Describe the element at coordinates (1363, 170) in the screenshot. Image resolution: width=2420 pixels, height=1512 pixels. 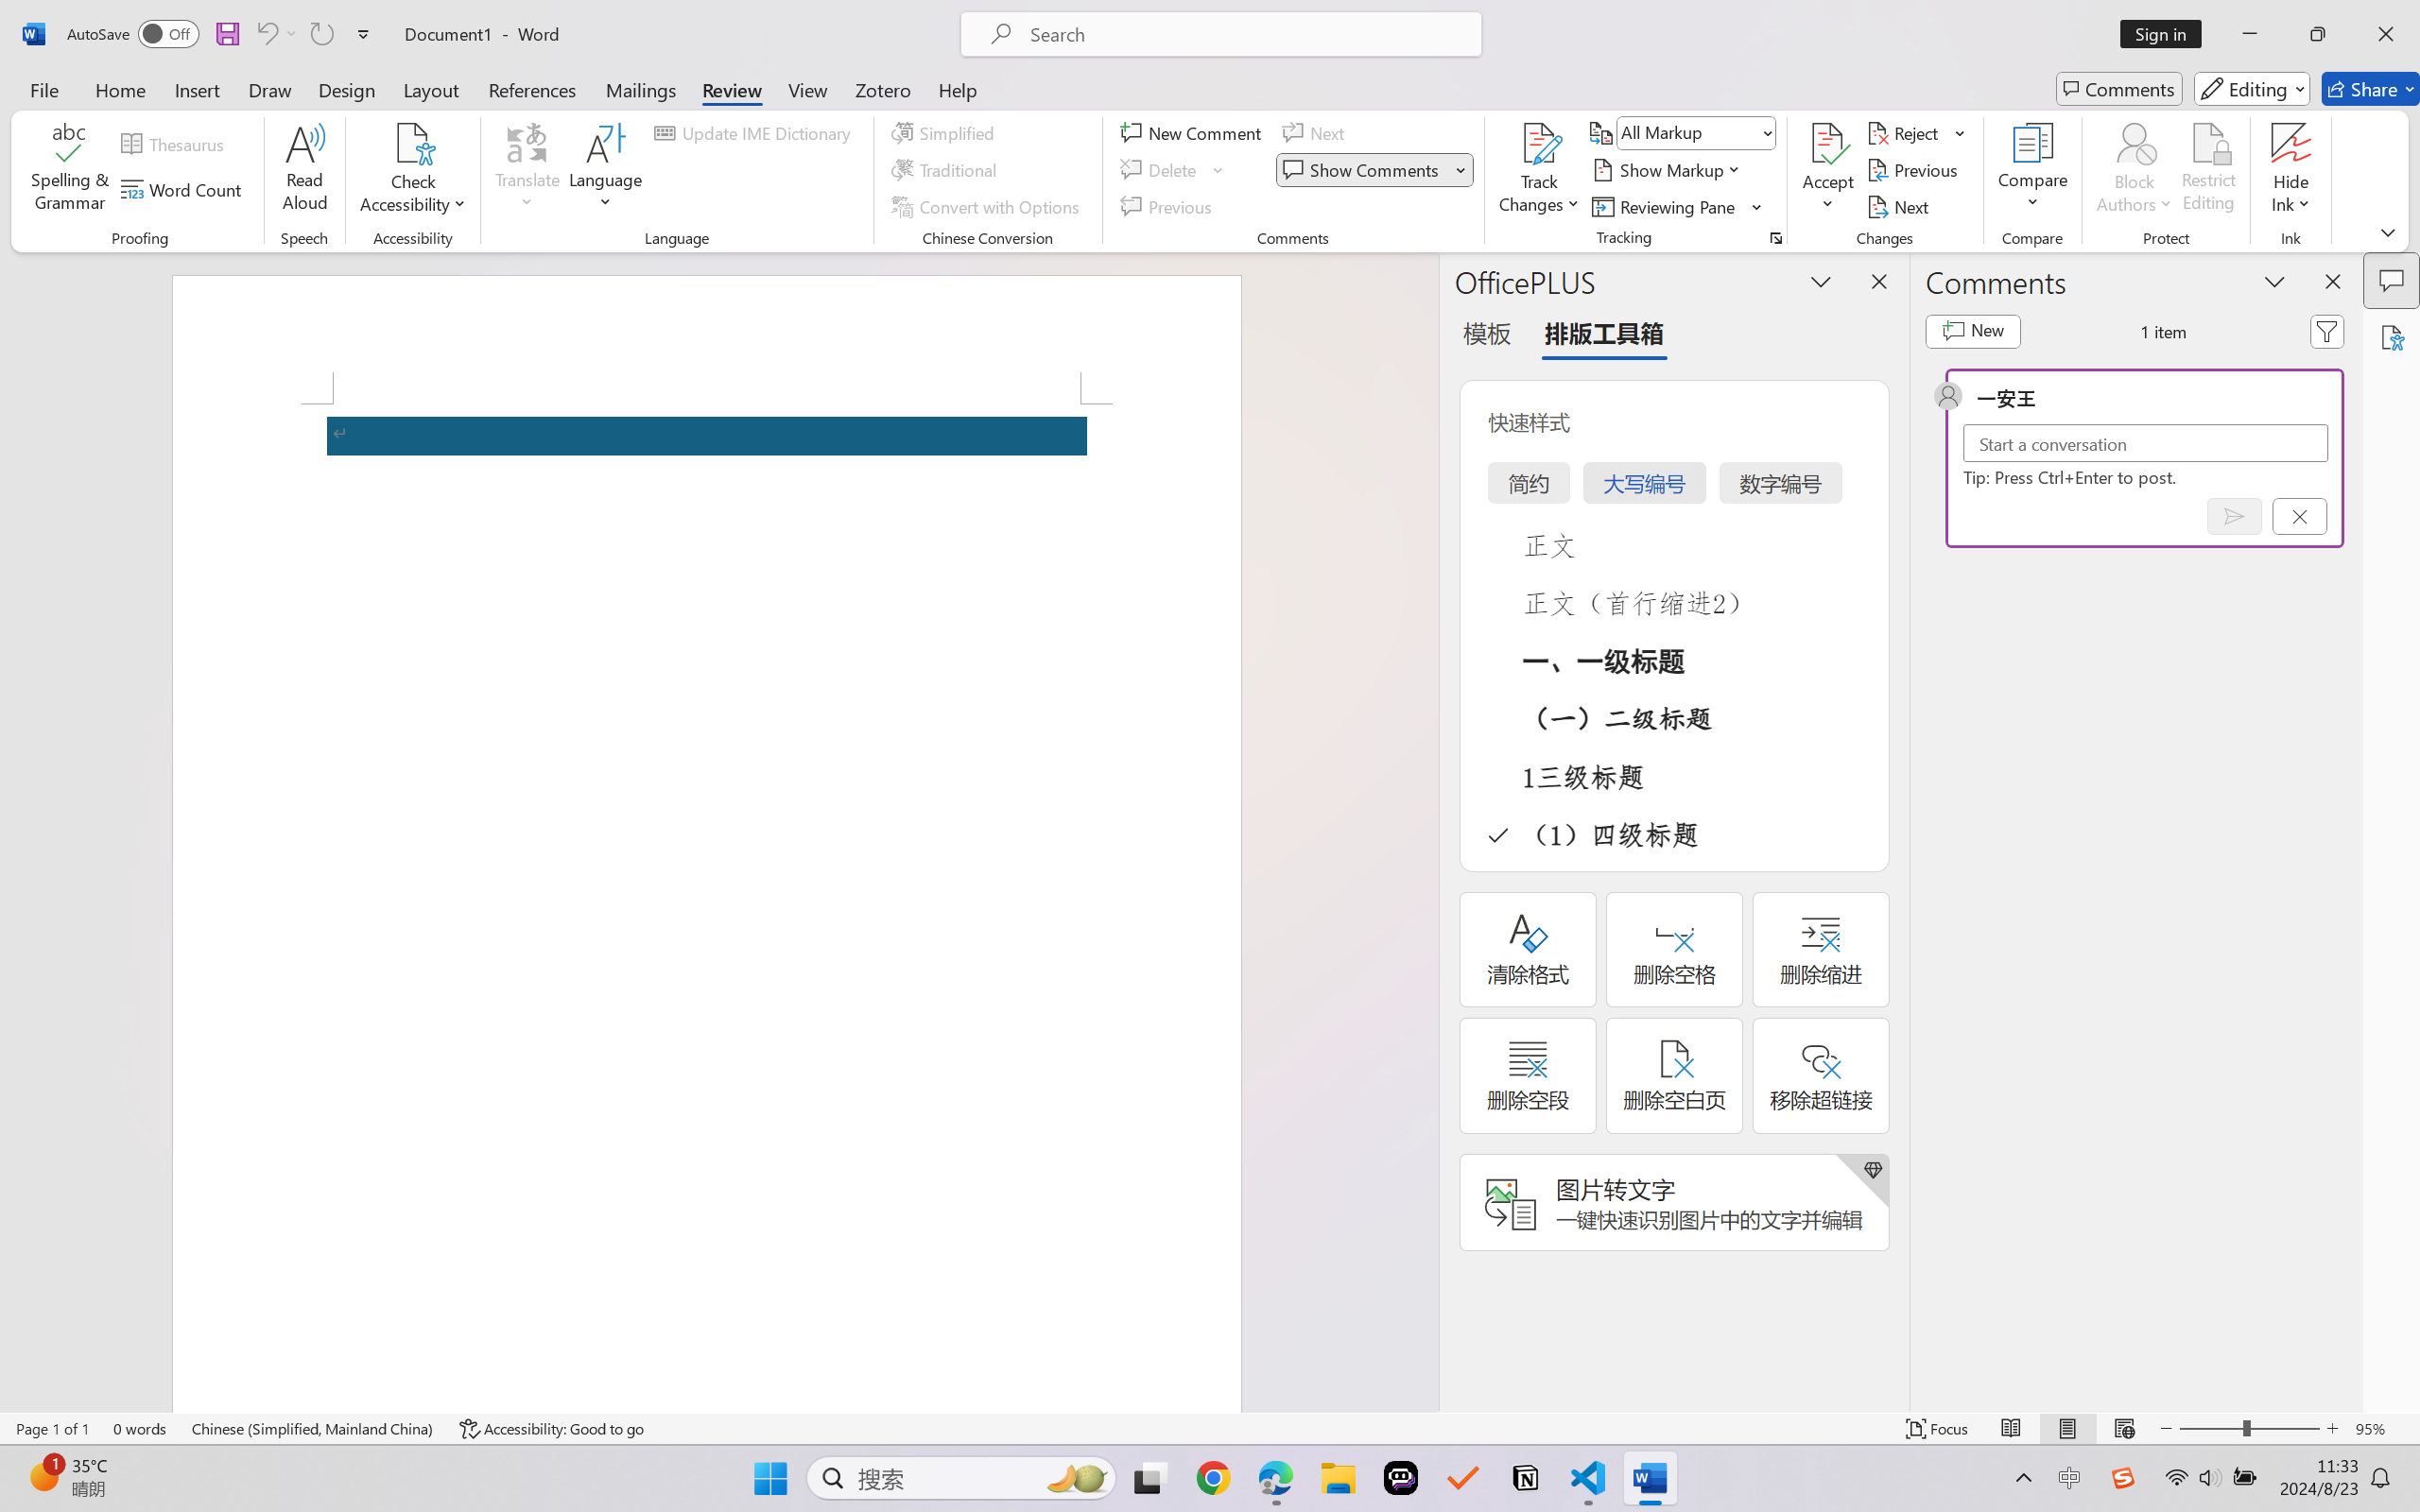
I see `Show Comments` at that location.